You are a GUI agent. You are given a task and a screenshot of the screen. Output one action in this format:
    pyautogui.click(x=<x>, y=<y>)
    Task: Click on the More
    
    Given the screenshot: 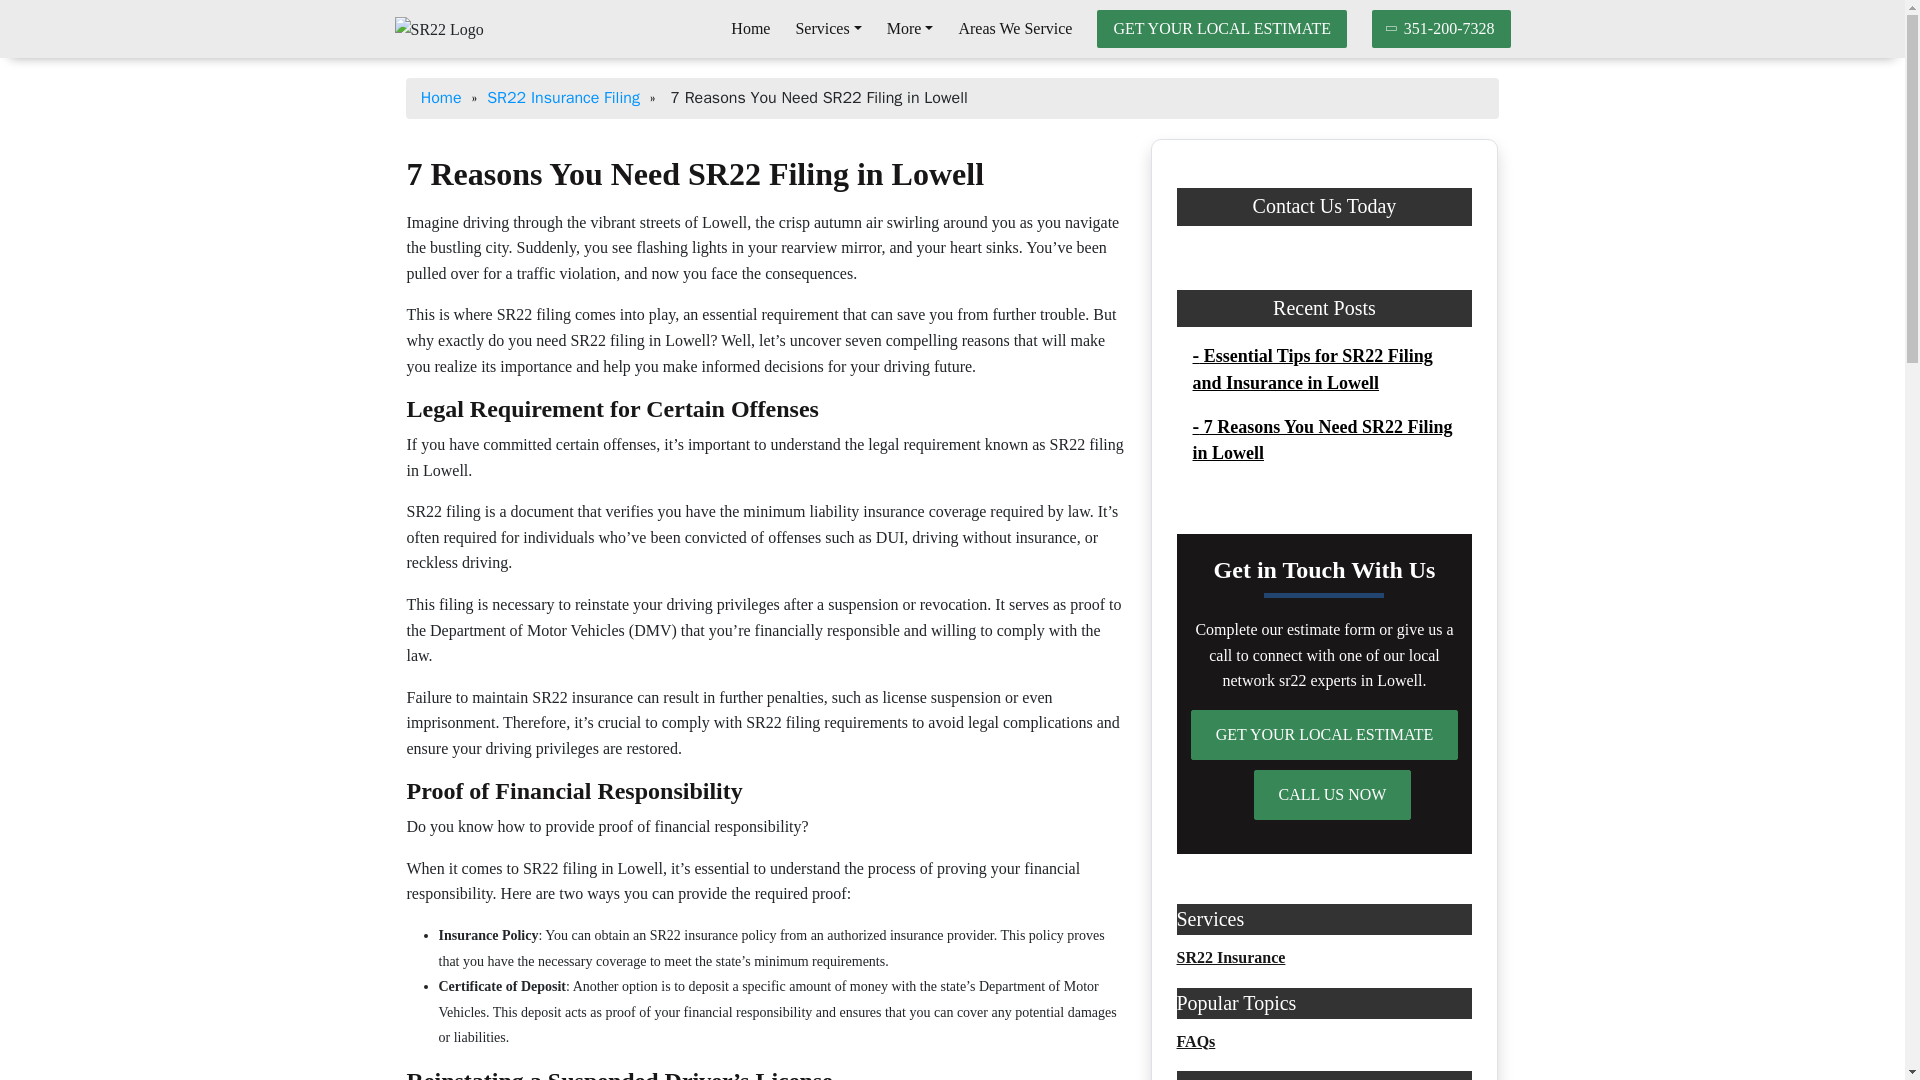 What is the action you would take?
    pyautogui.click(x=910, y=28)
    